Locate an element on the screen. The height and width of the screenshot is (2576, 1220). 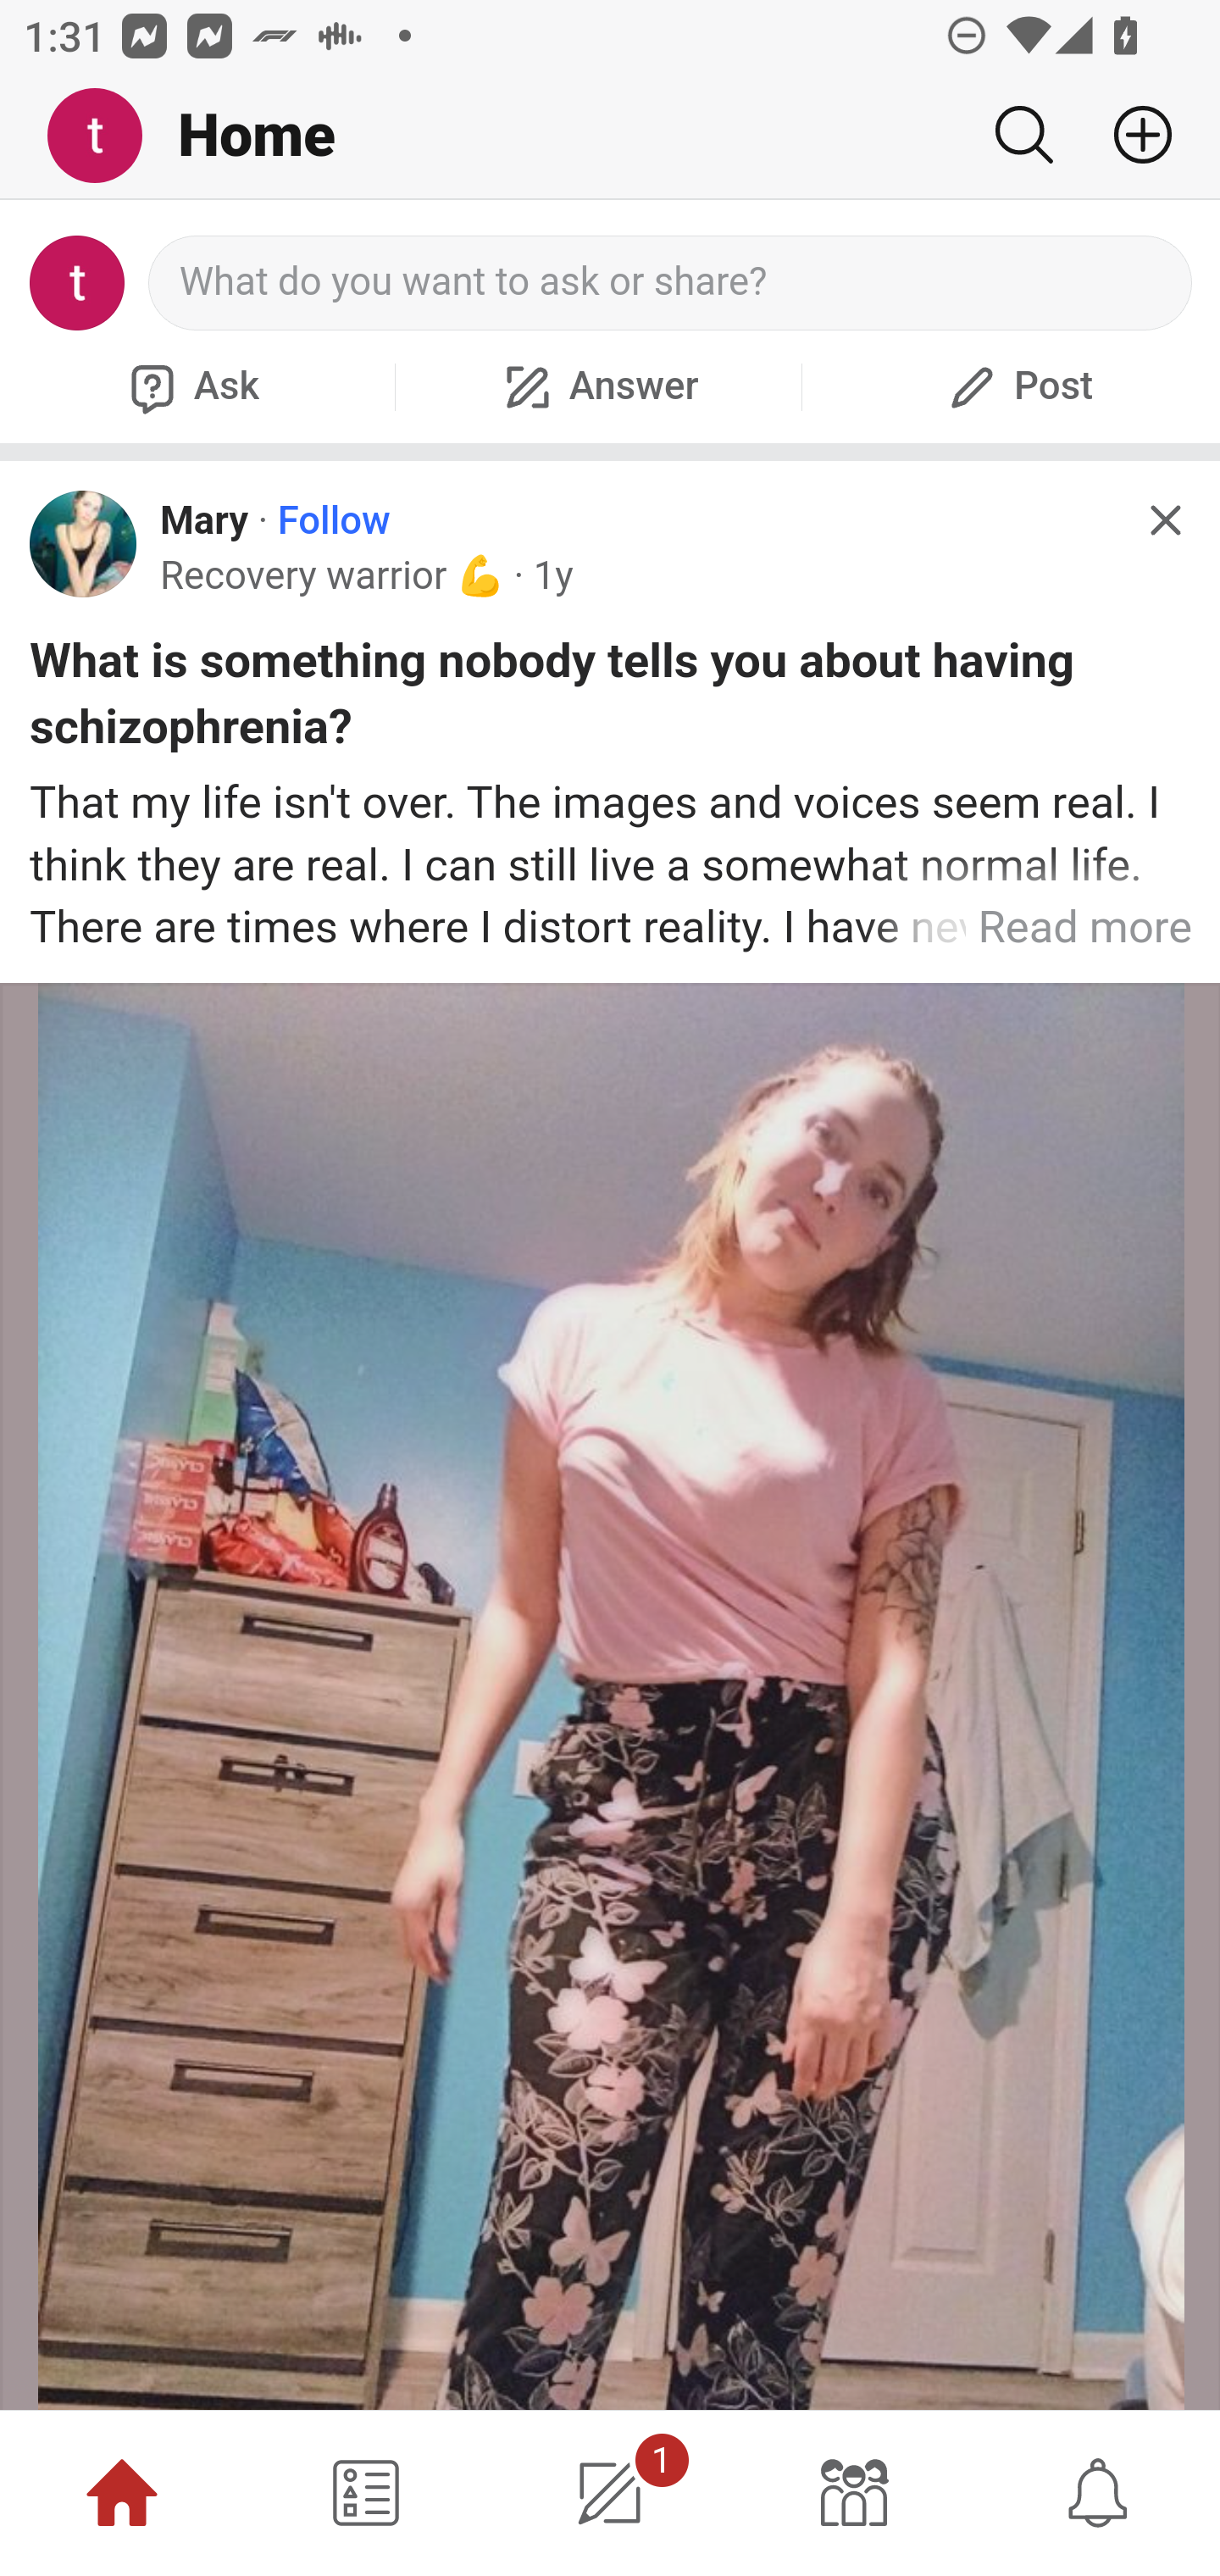
1y 1 y is located at coordinates (552, 575).